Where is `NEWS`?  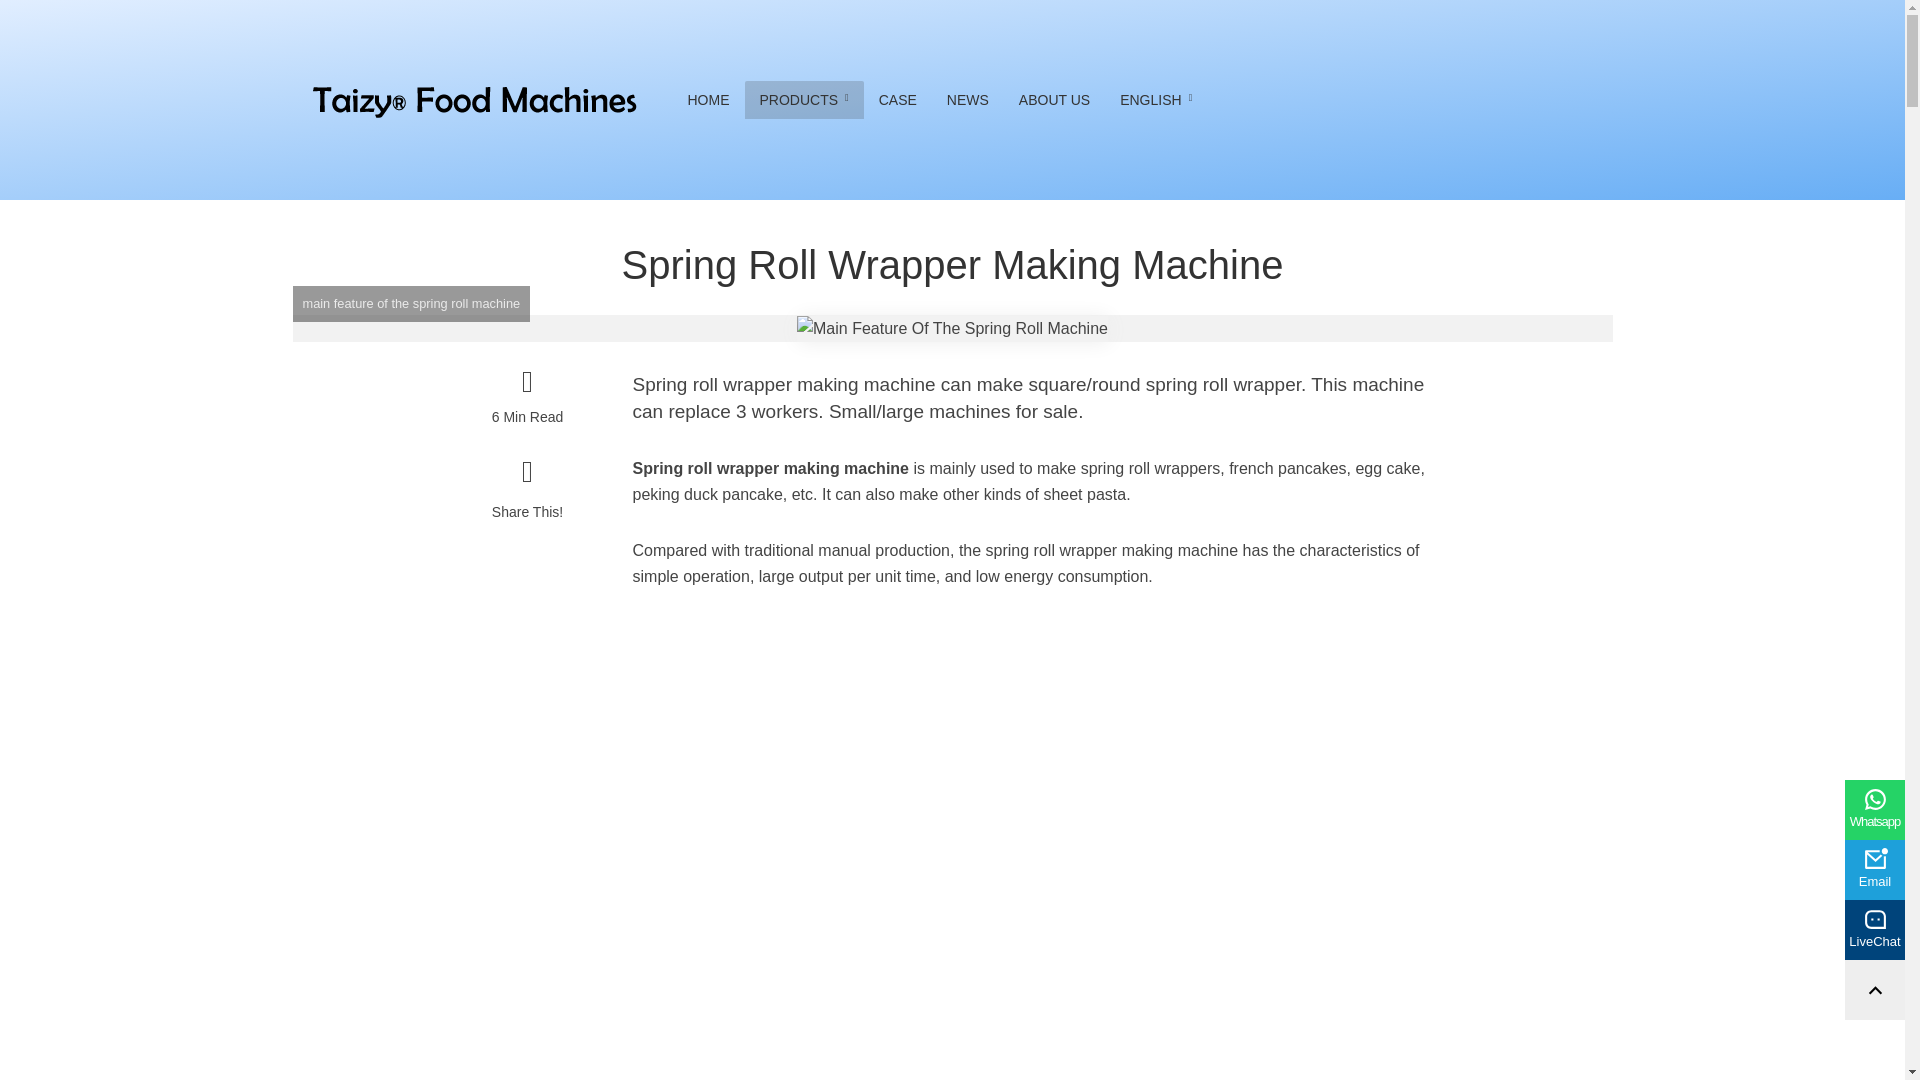 NEWS is located at coordinates (968, 100).